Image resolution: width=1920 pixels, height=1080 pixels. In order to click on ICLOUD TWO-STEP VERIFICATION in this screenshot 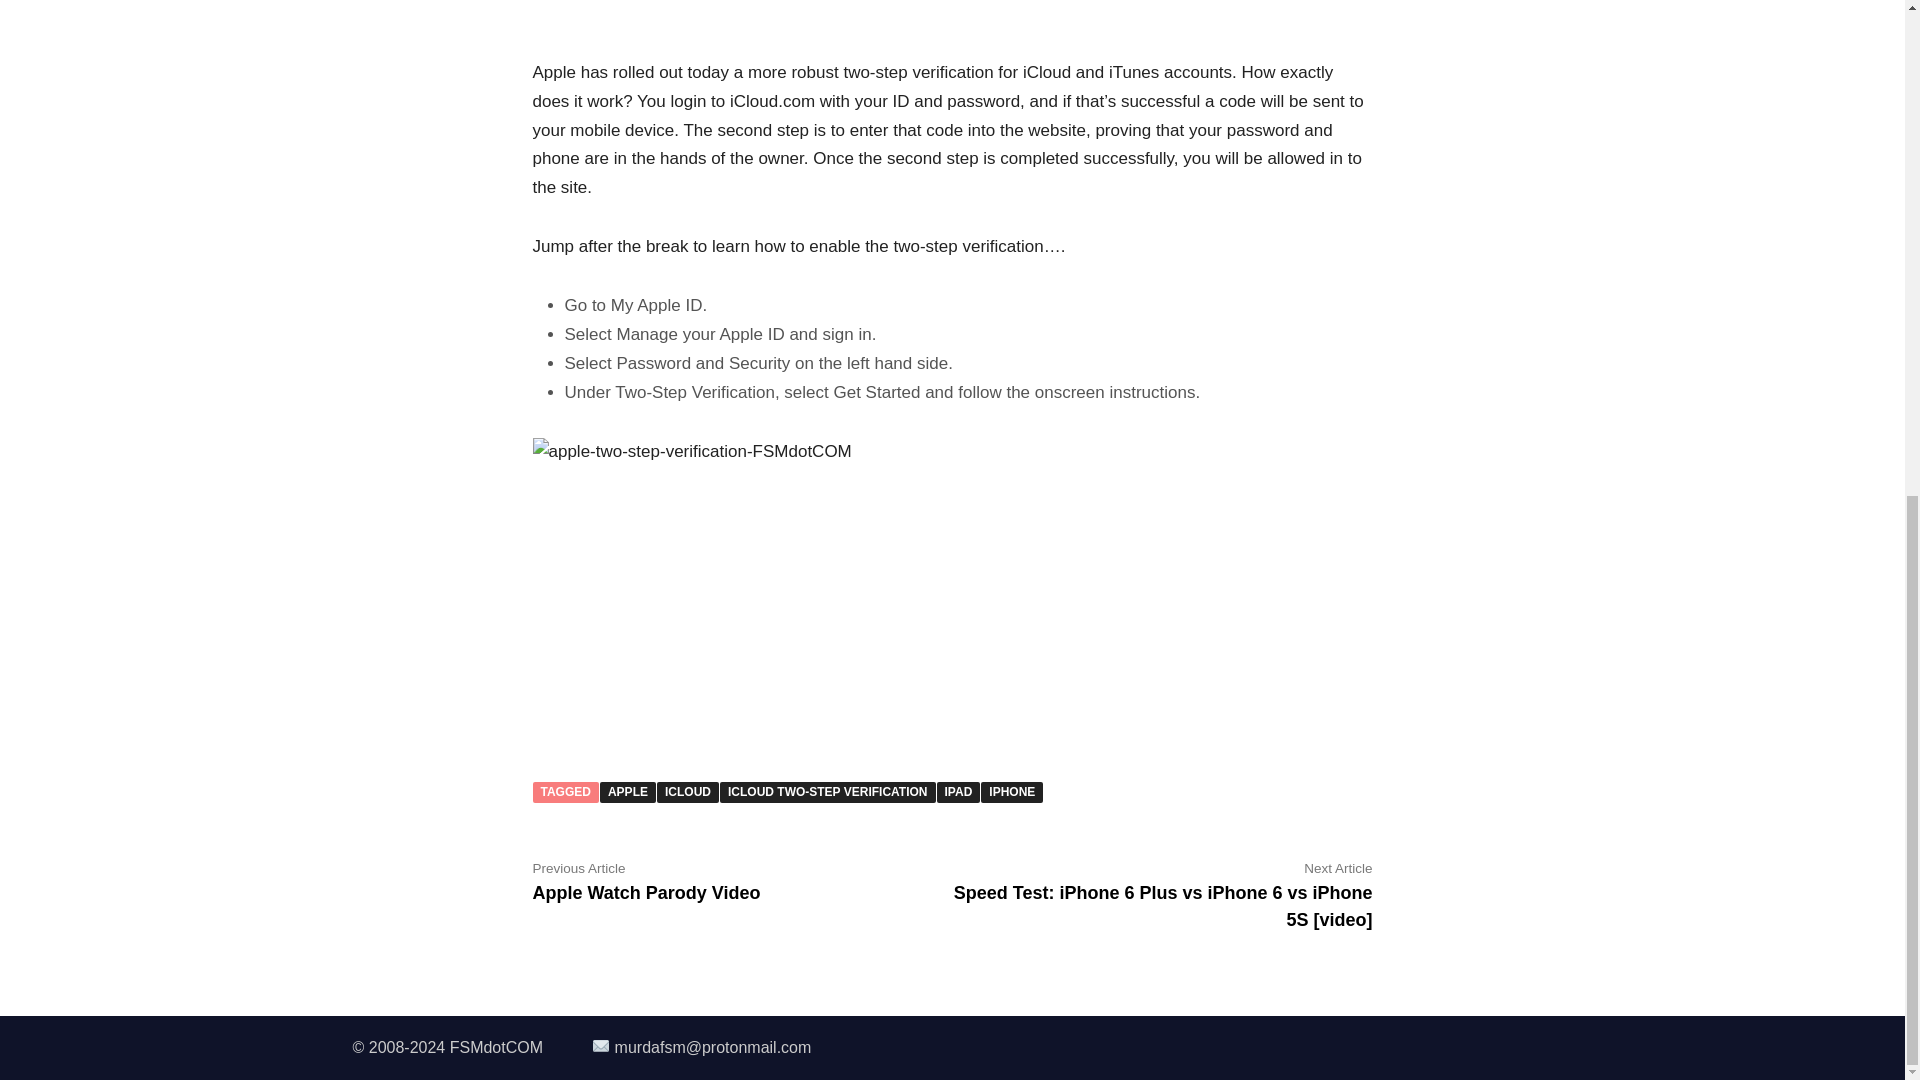, I will do `click(828, 792)`.